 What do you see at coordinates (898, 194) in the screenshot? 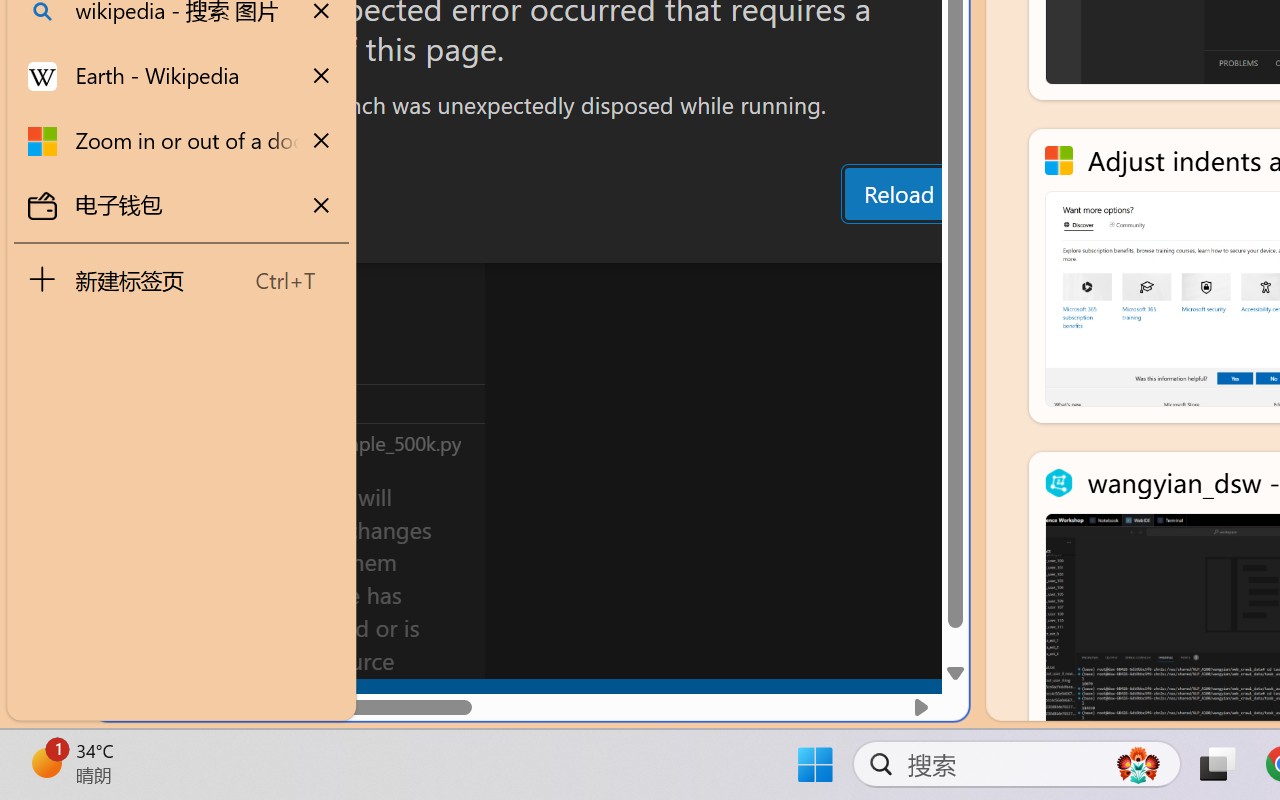
I see `Reload` at bounding box center [898, 194].